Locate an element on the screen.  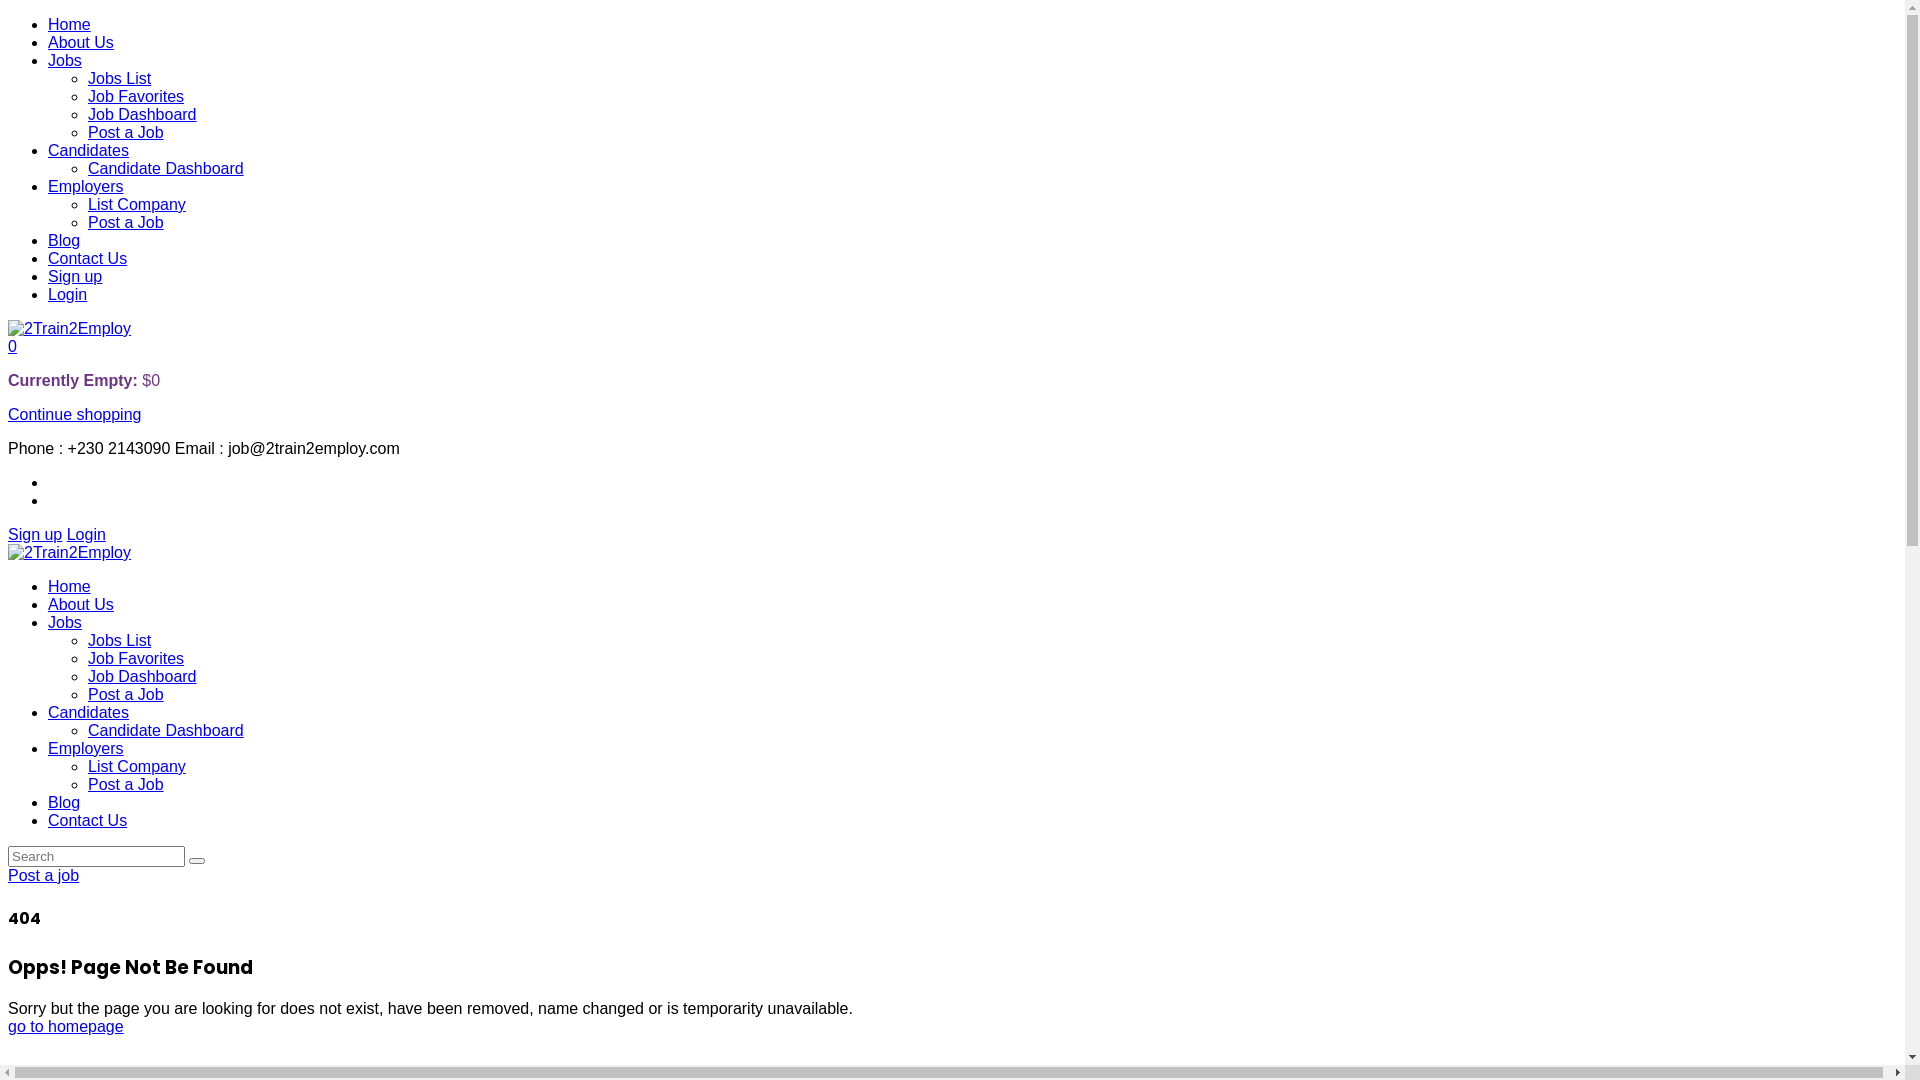
Jobs is located at coordinates (65, 60).